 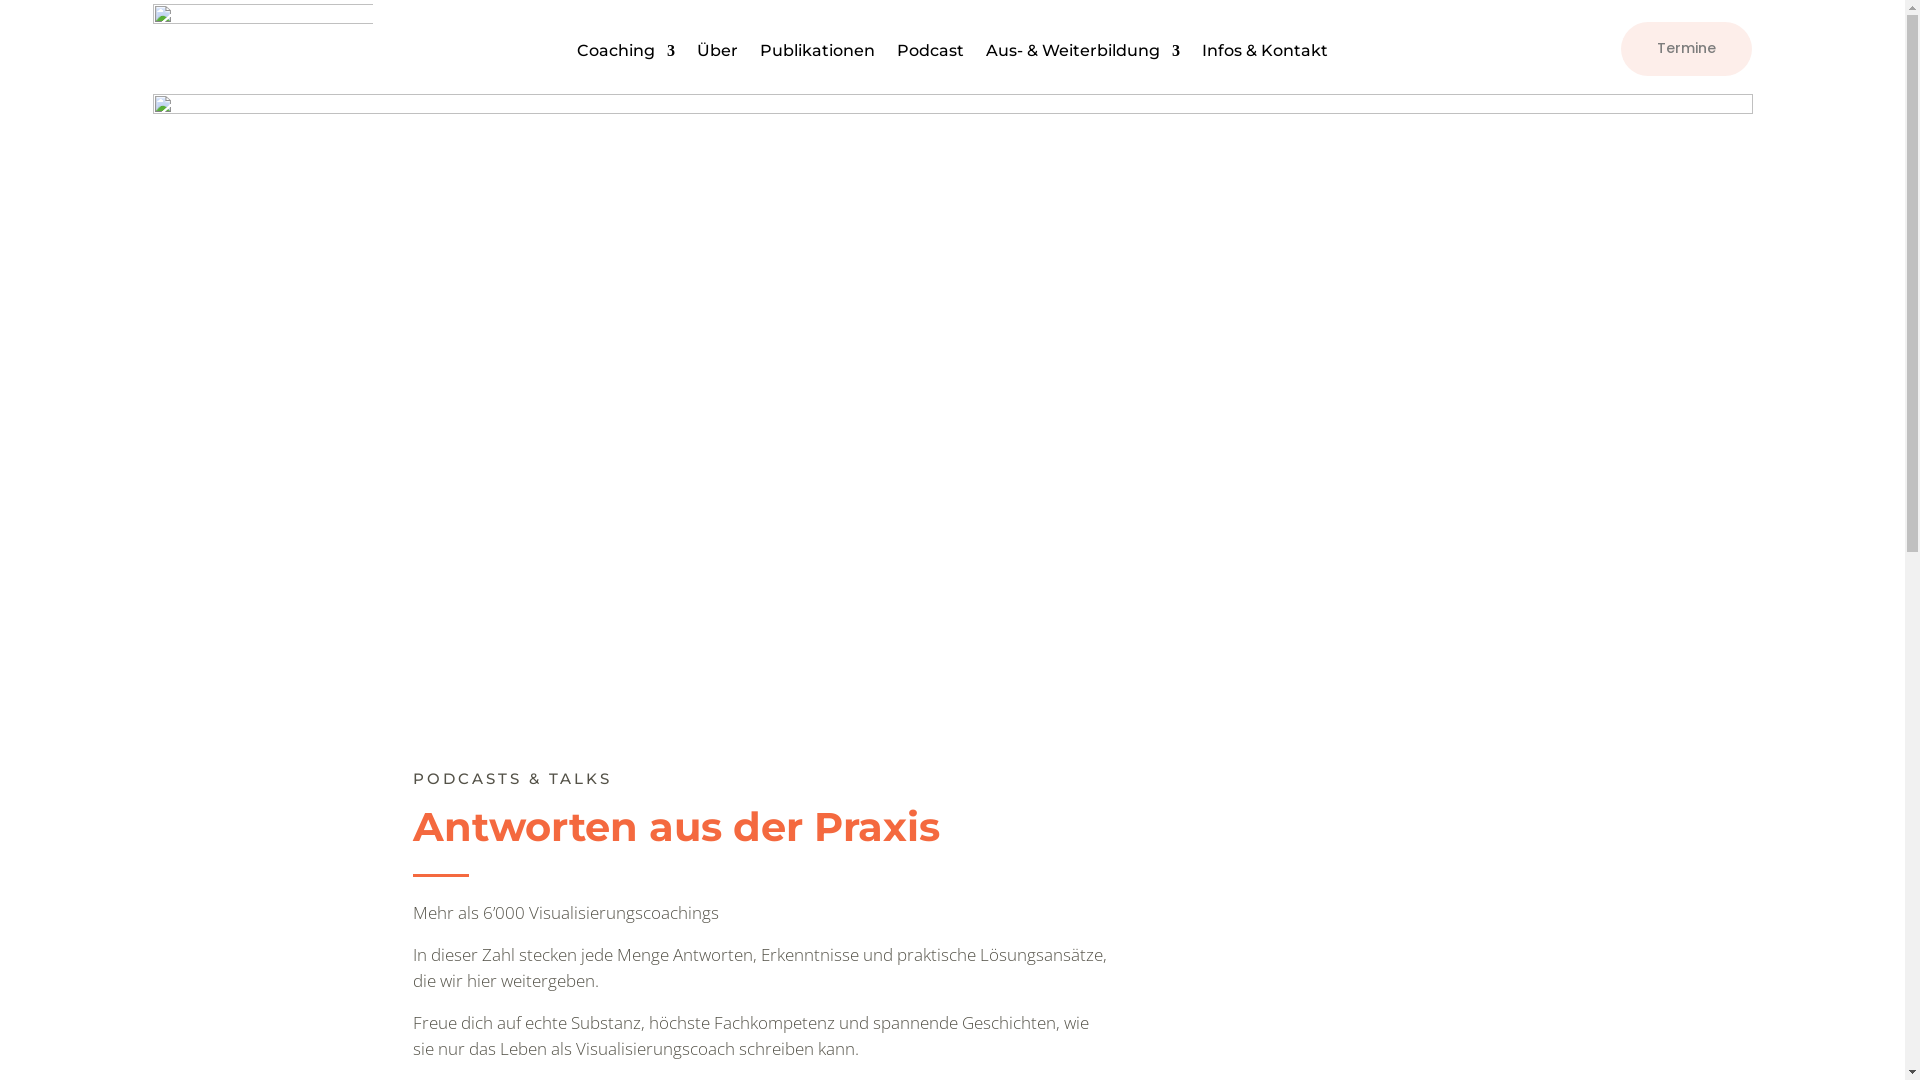 I want to click on Antworten aus der Praxis Podcast, so click(x=952, y=394).